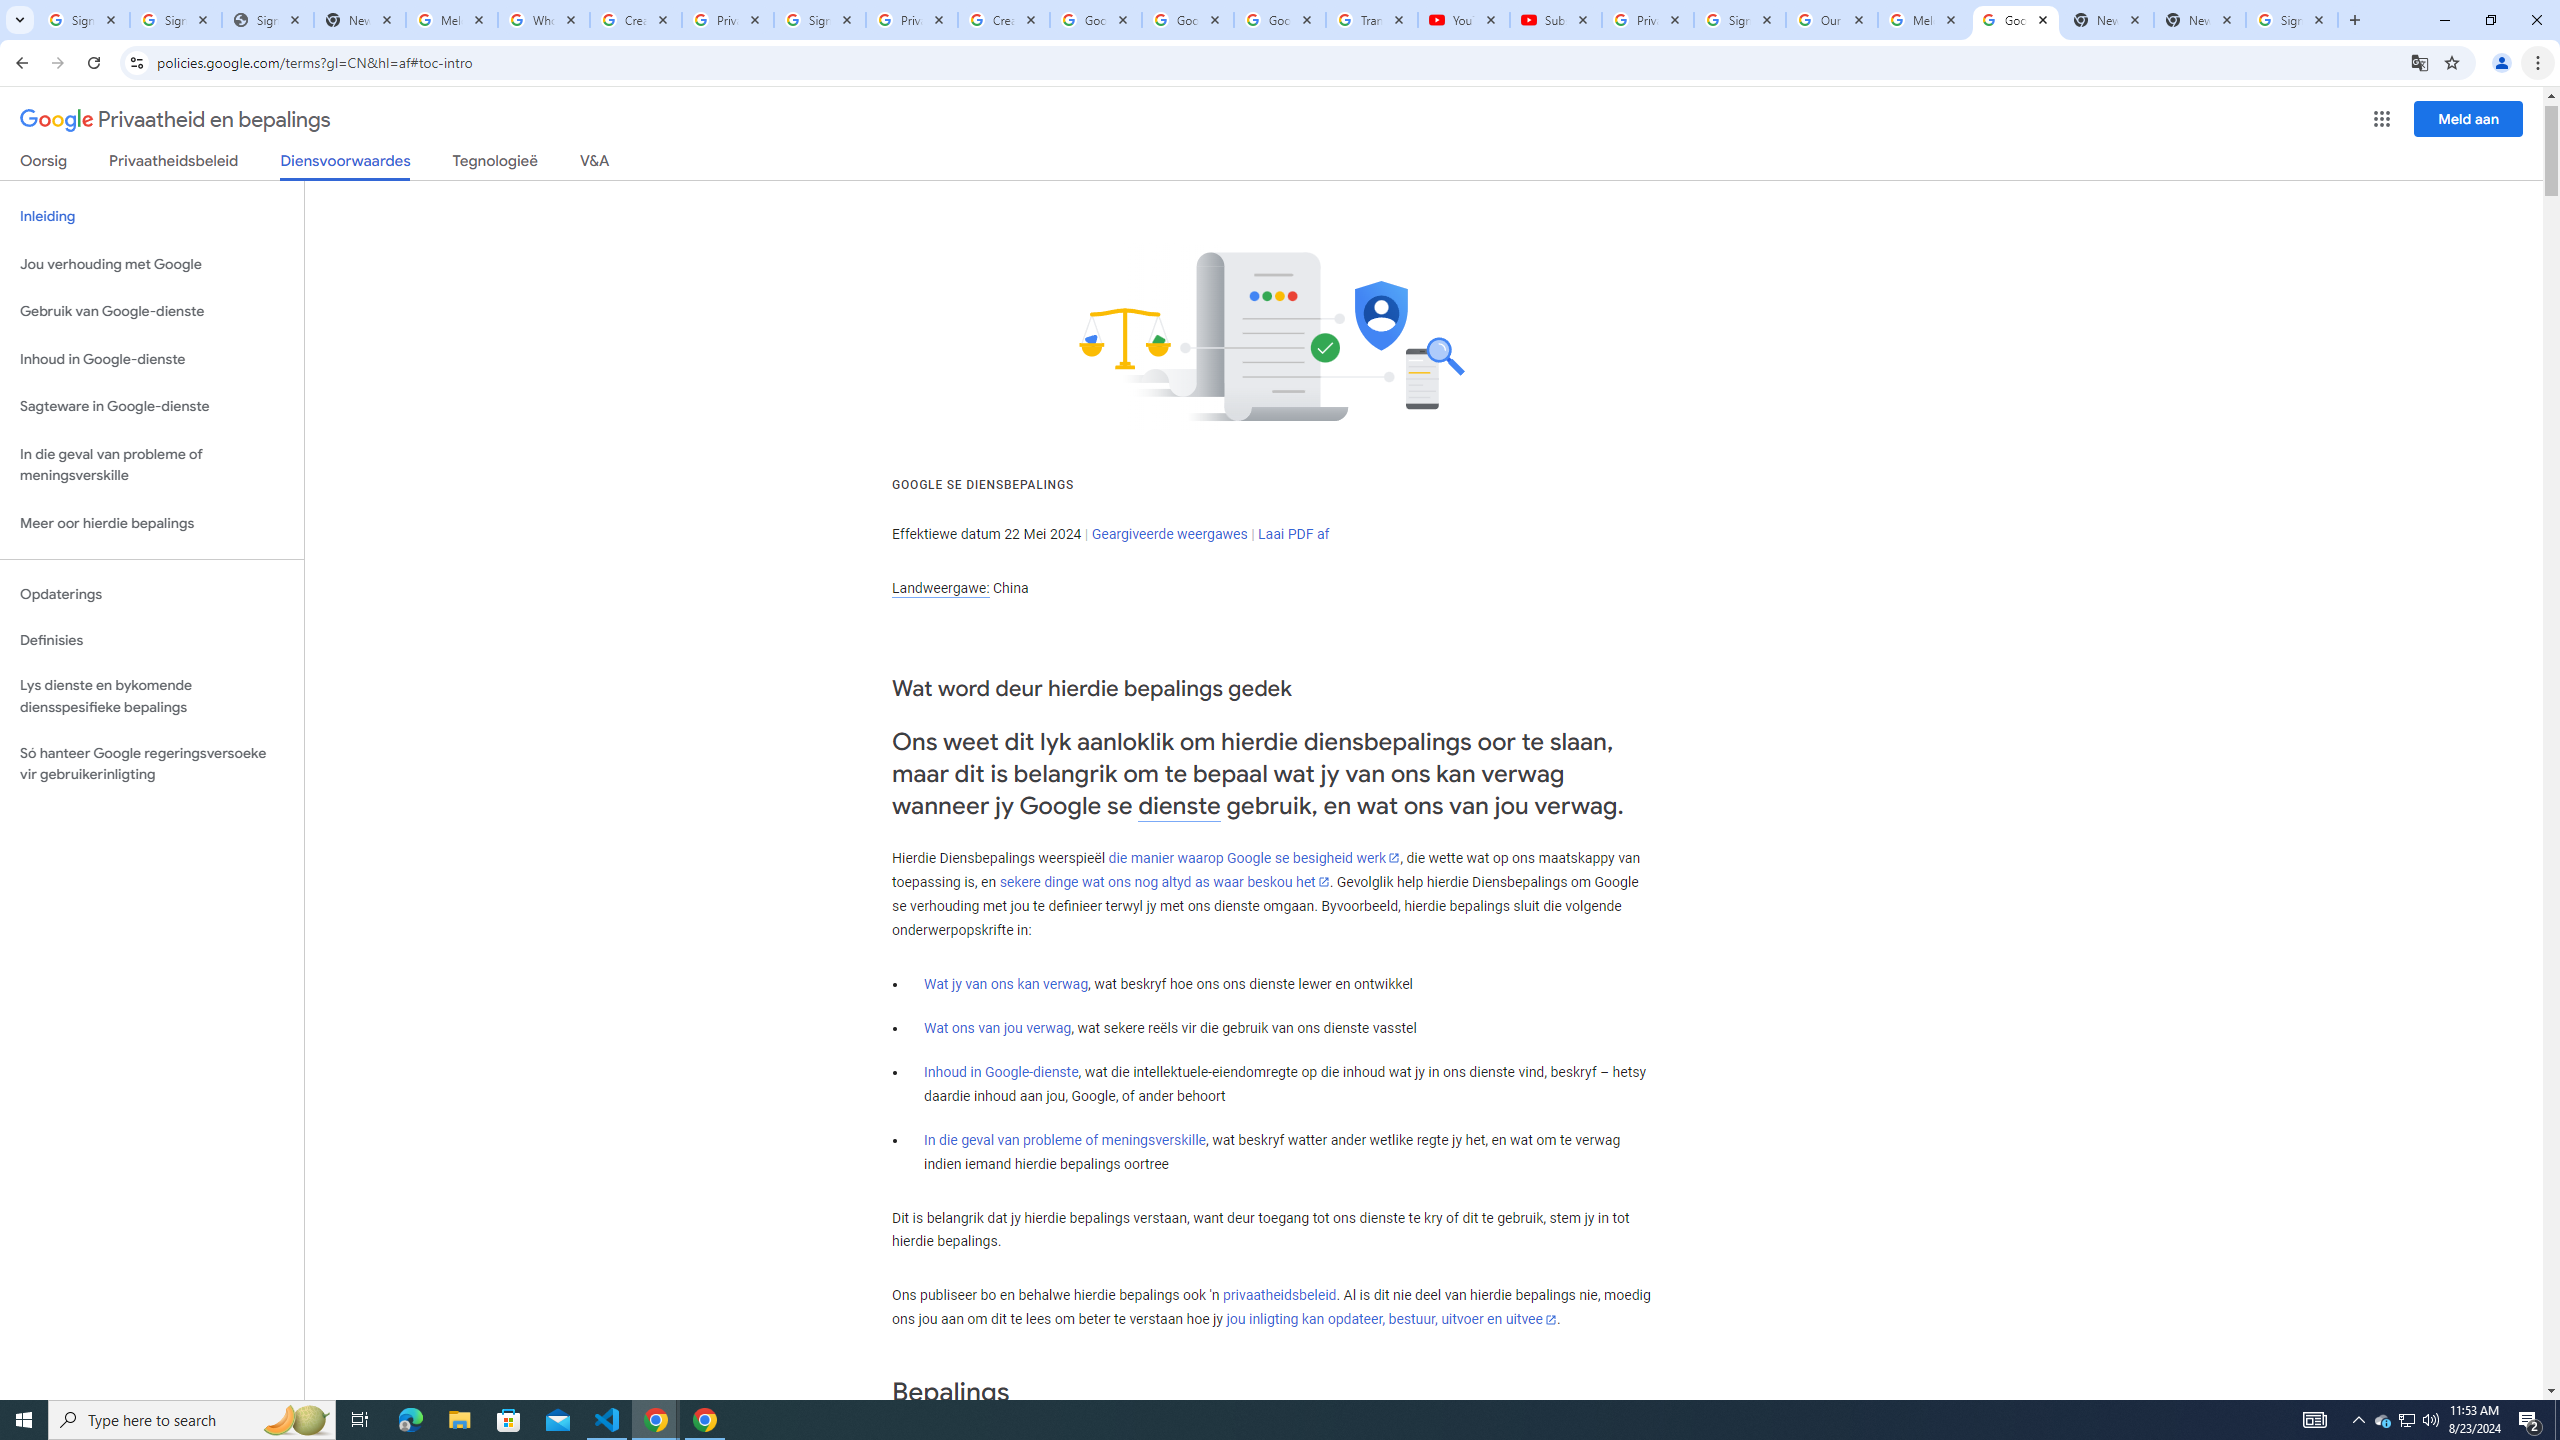 Image resolution: width=2560 pixels, height=1440 pixels. I want to click on Match Fields..., so click(1057, 162).